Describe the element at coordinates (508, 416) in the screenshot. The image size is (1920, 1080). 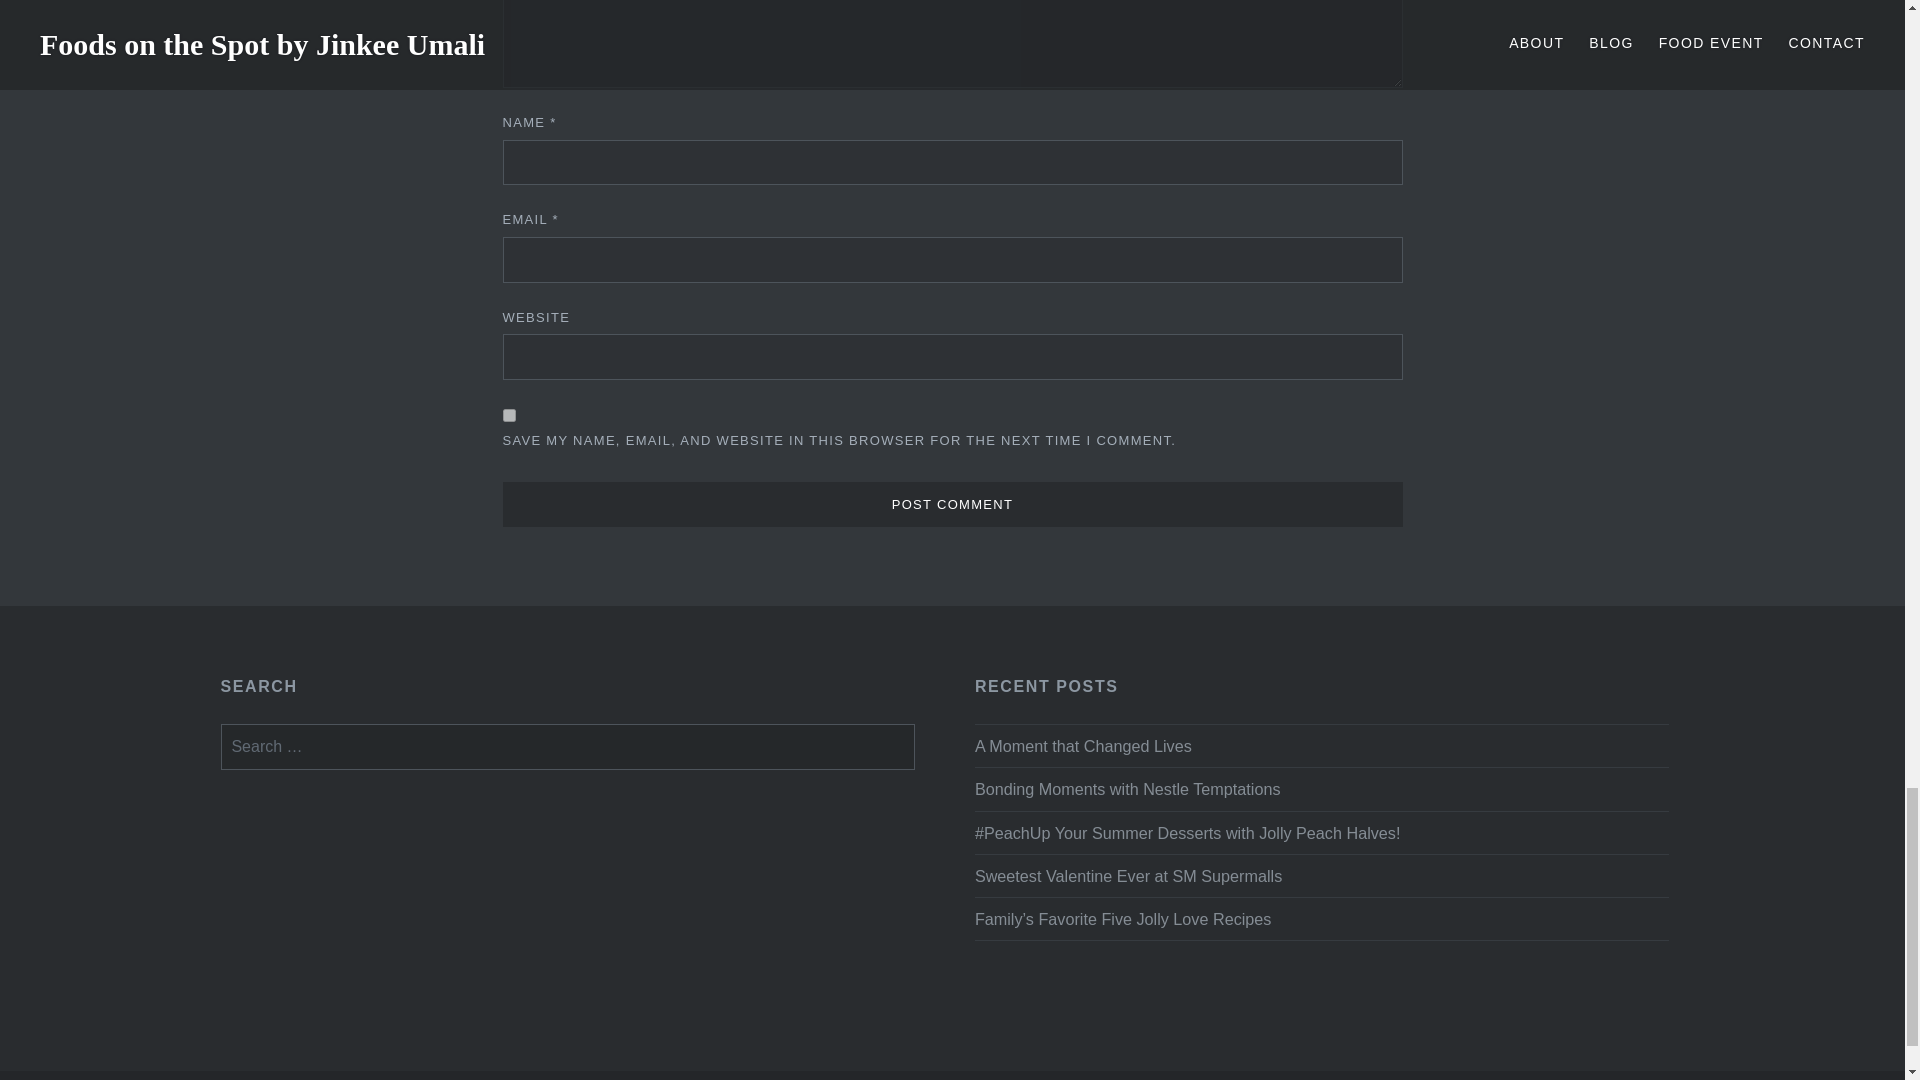
I see `yes` at that location.